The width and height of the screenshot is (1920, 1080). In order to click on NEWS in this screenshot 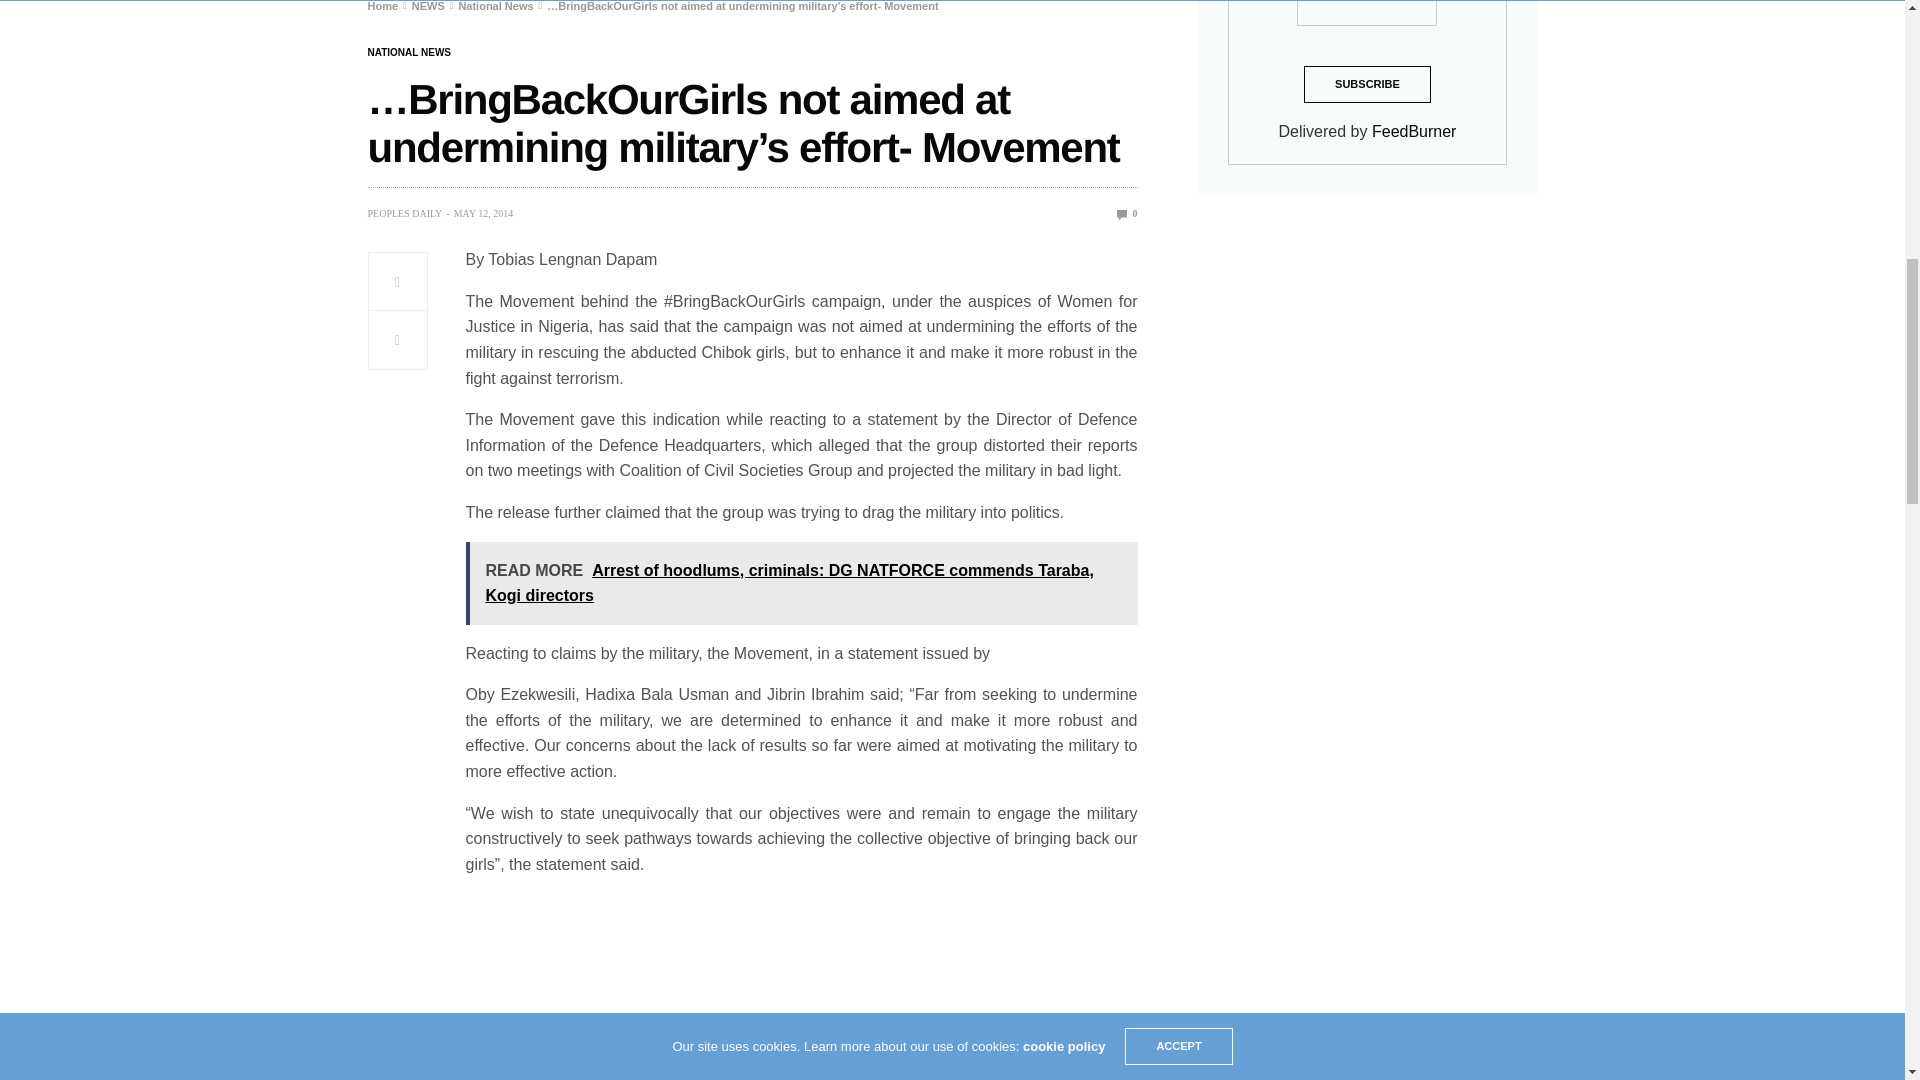, I will do `click(428, 6)`.